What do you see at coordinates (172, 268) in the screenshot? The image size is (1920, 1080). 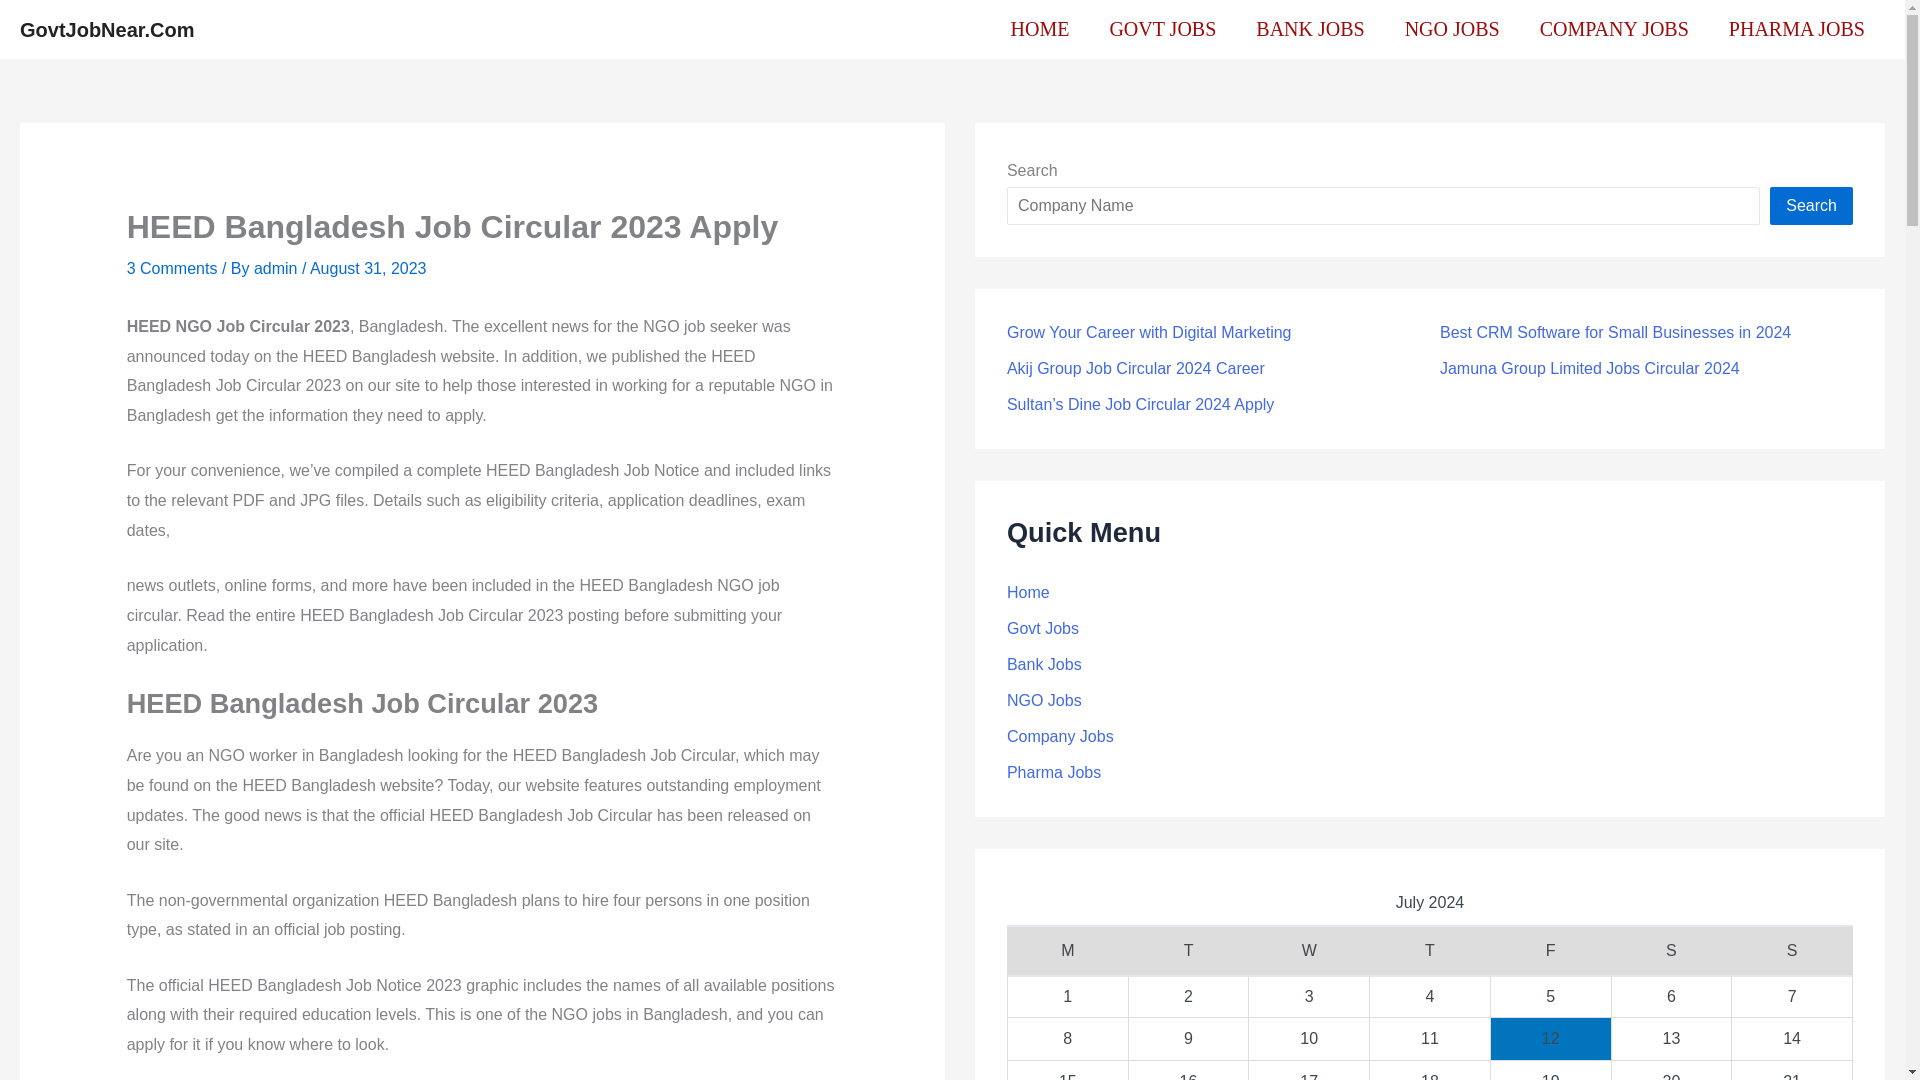 I see `3 Comments` at bounding box center [172, 268].